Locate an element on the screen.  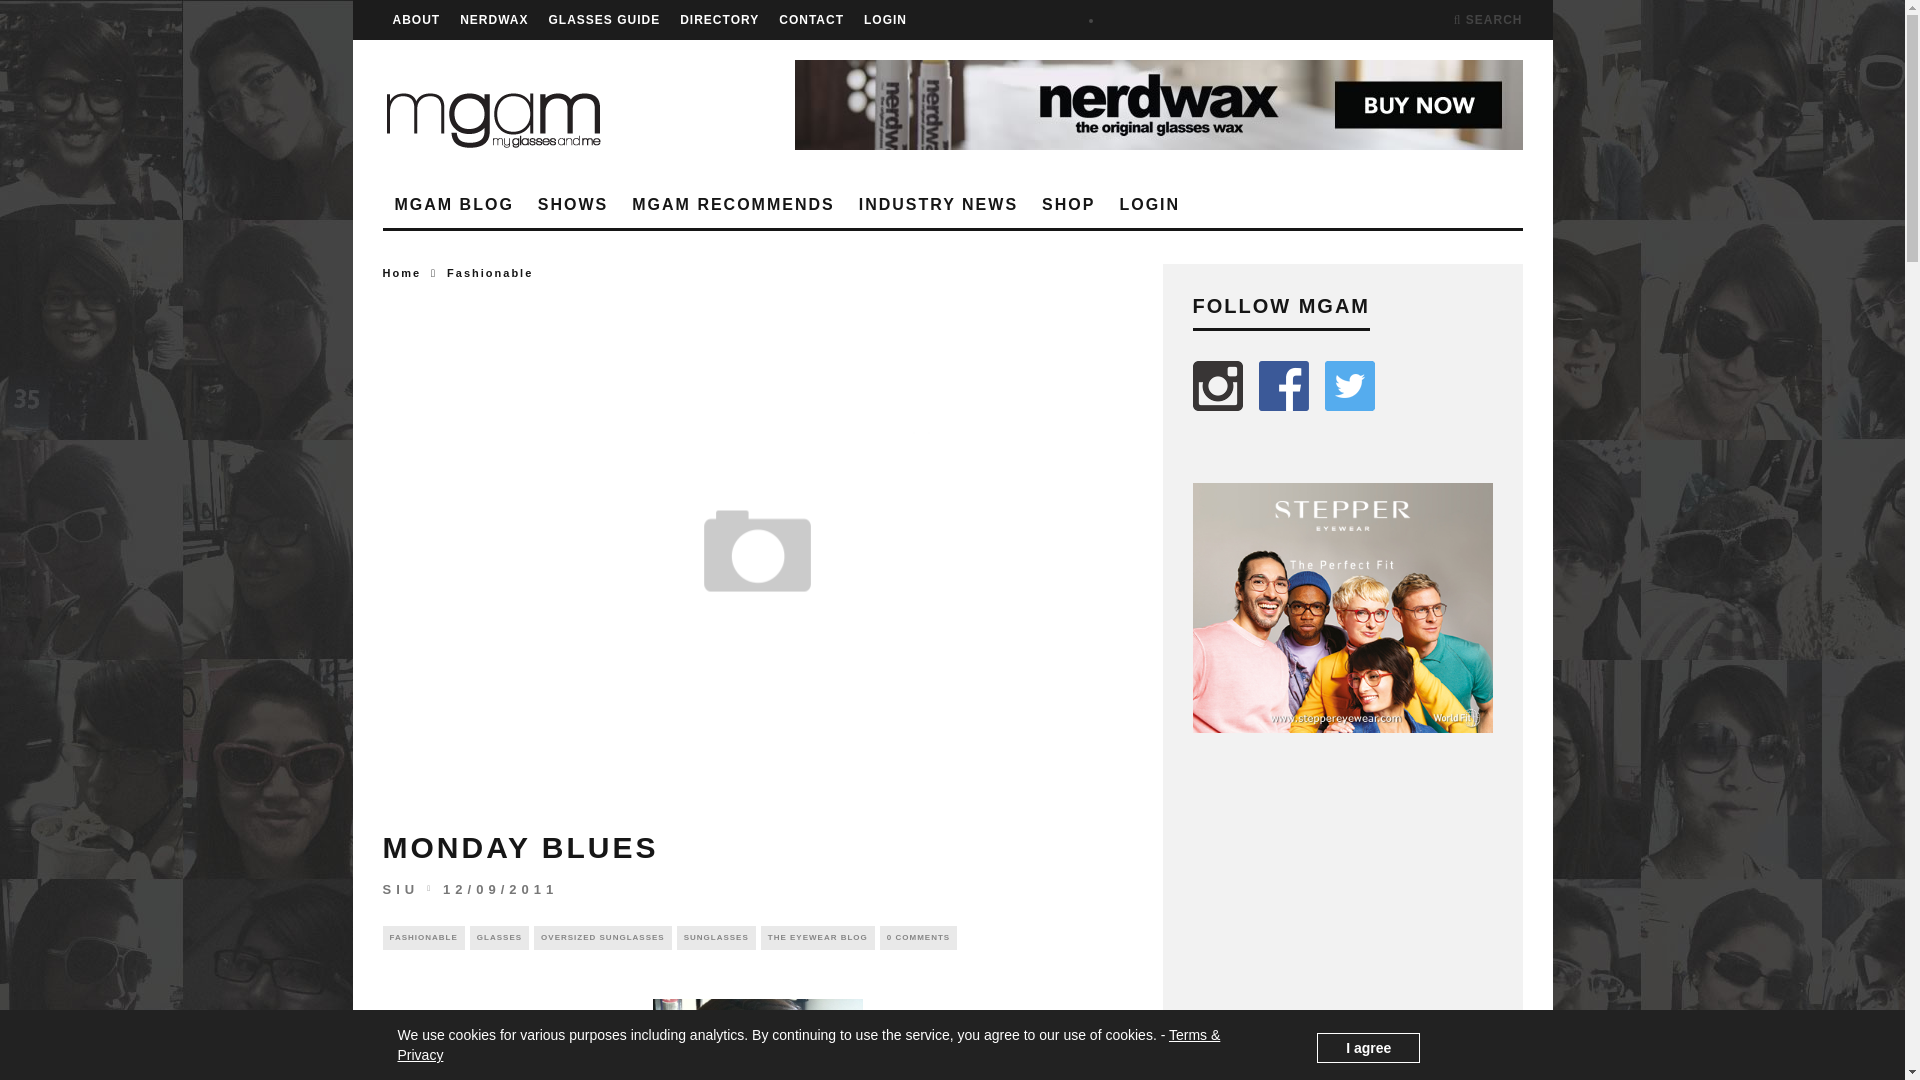
View all posts in Glasses is located at coordinates (500, 938).